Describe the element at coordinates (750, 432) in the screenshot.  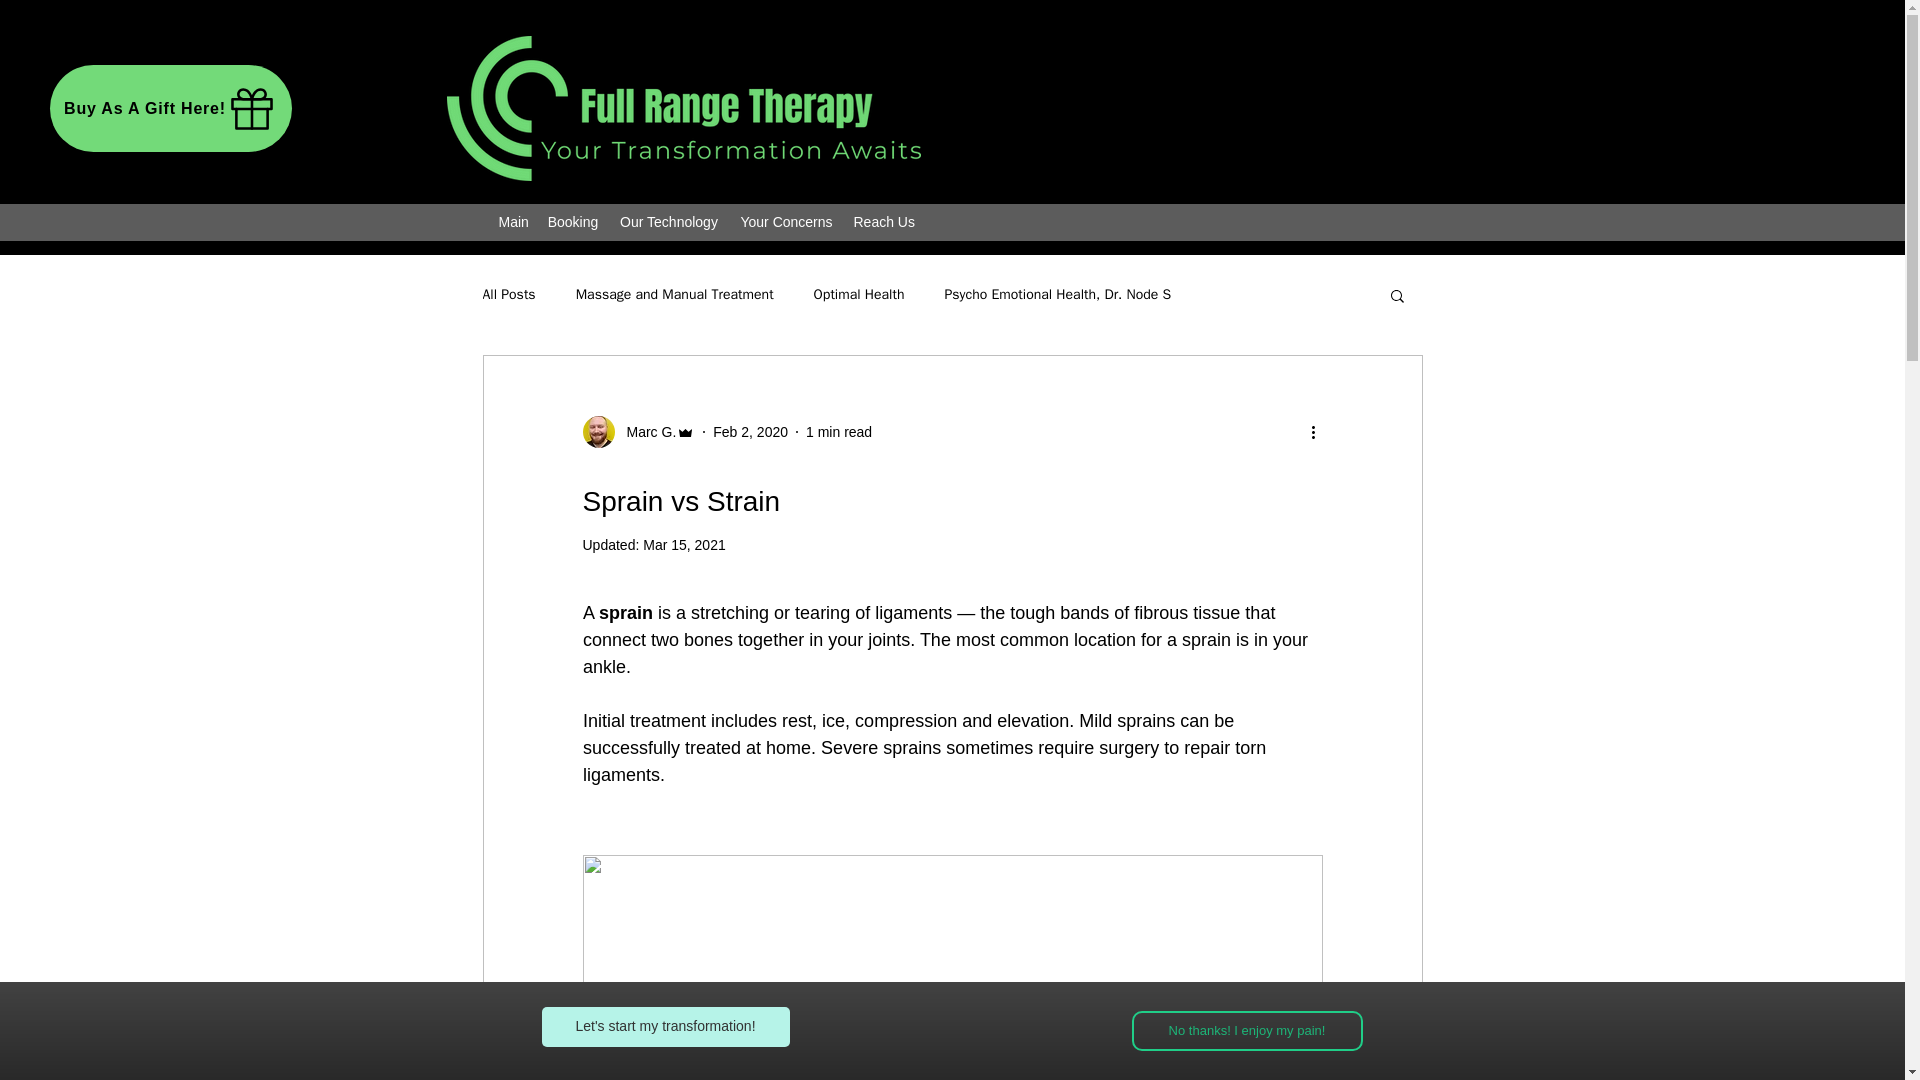
I see `Feb 2, 2020` at that location.